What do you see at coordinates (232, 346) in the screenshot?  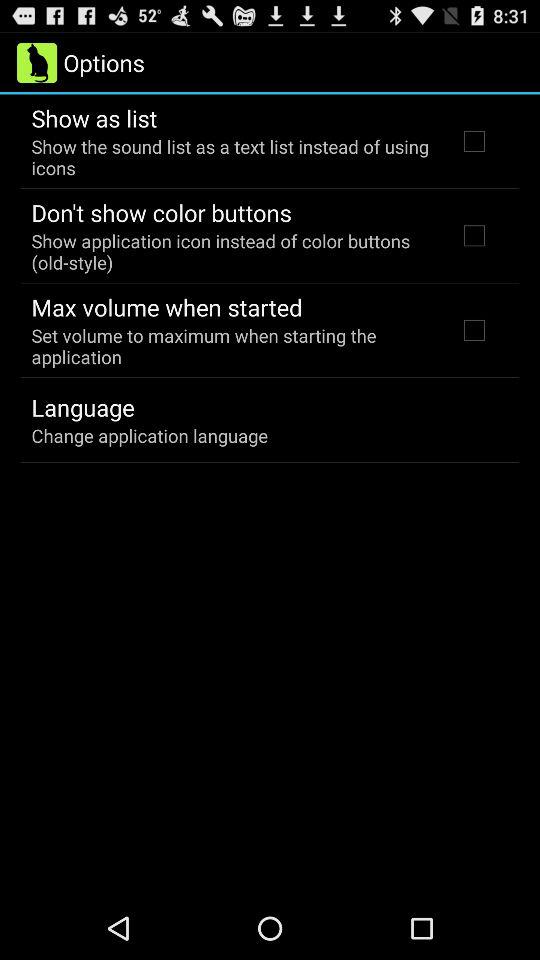 I see `choose the icon below max volume when app` at bounding box center [232, 346].